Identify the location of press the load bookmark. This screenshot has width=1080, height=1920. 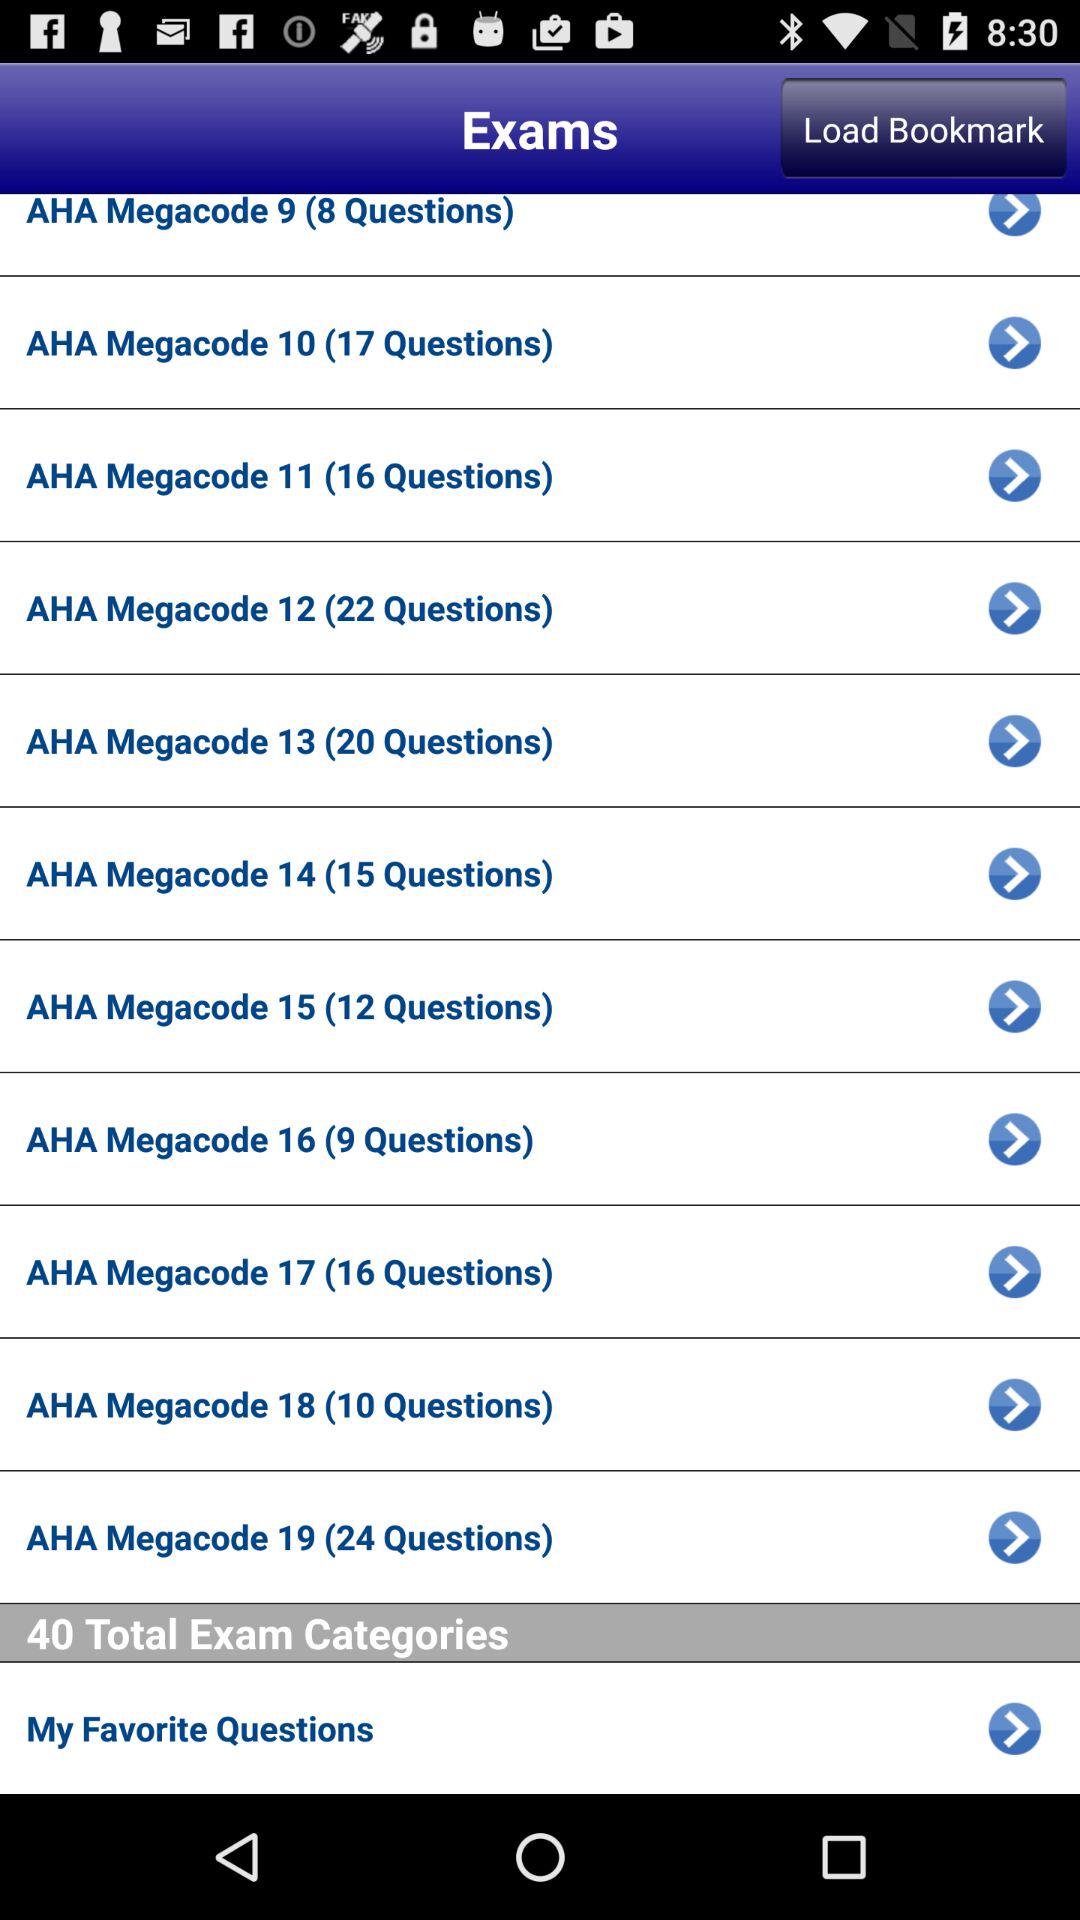
(923, 128).